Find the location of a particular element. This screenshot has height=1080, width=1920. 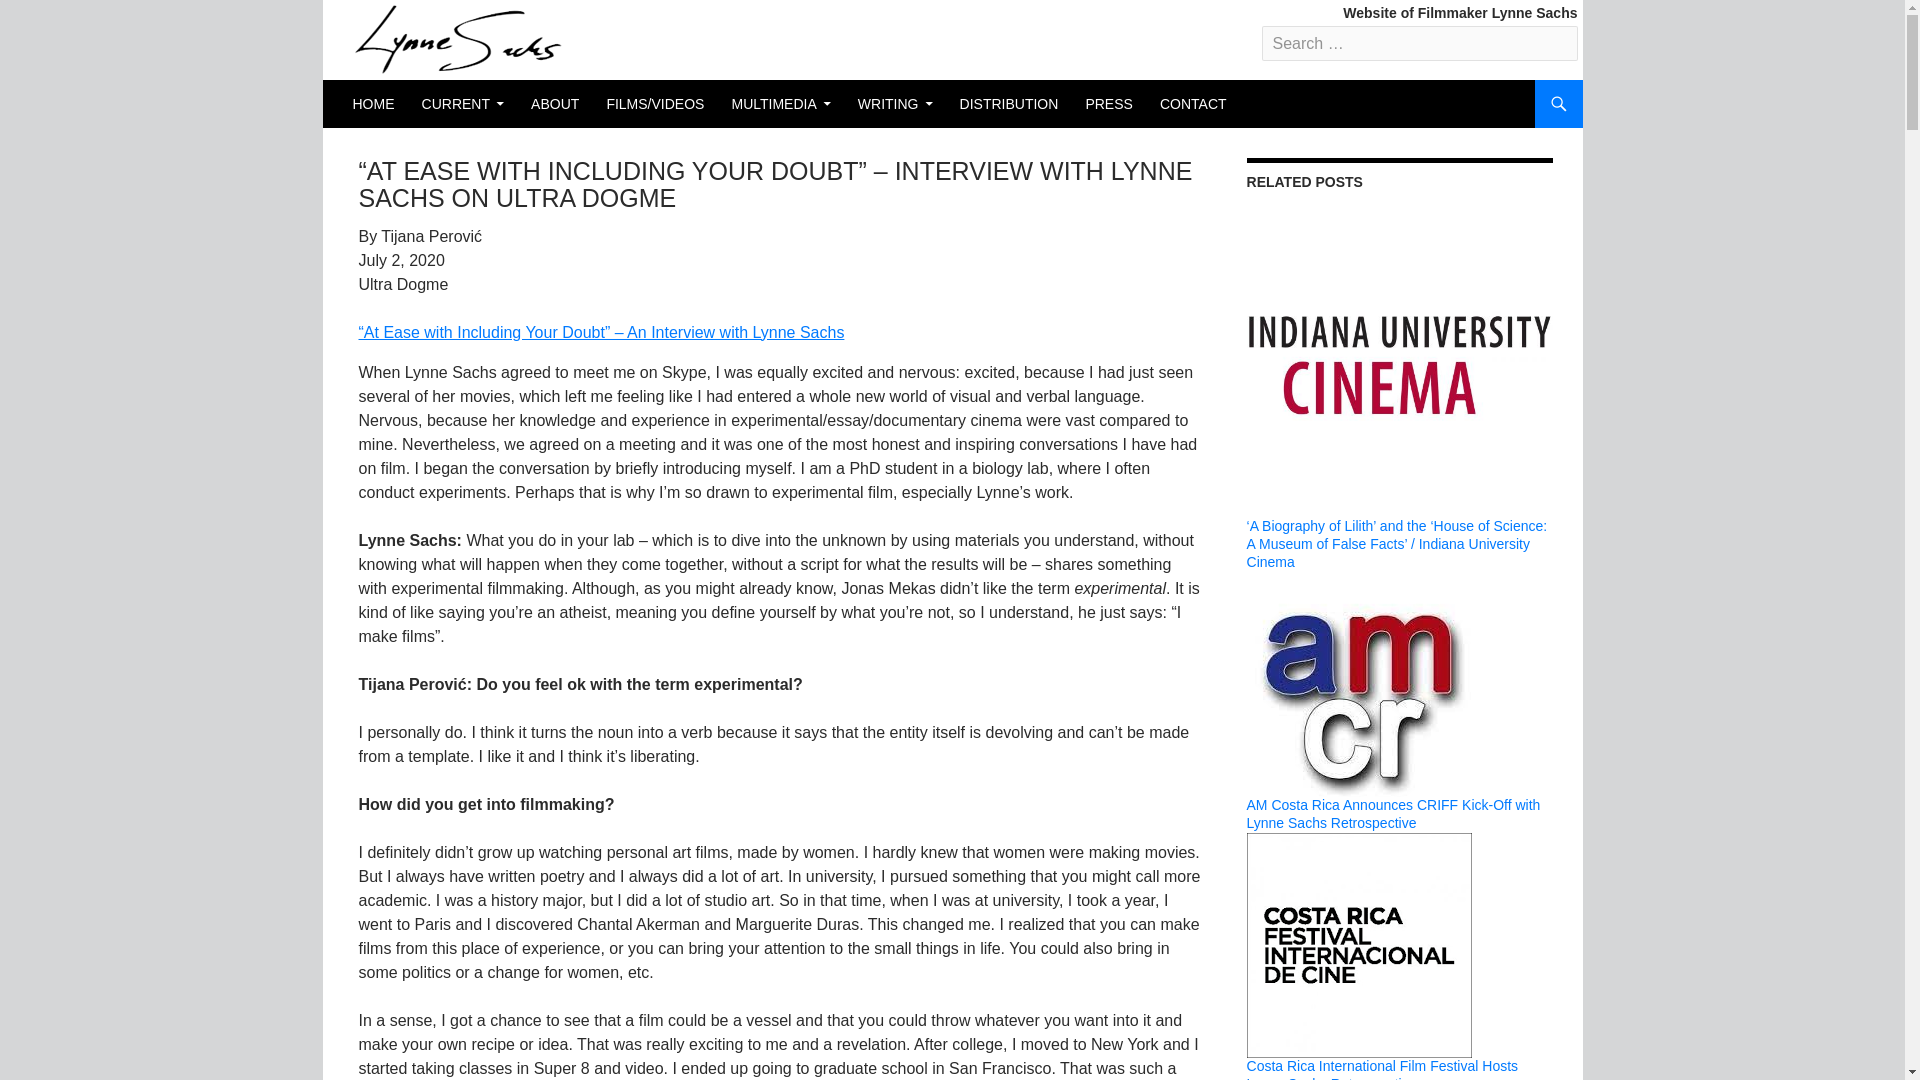

PRESS is located at coordinates (1108, 104).